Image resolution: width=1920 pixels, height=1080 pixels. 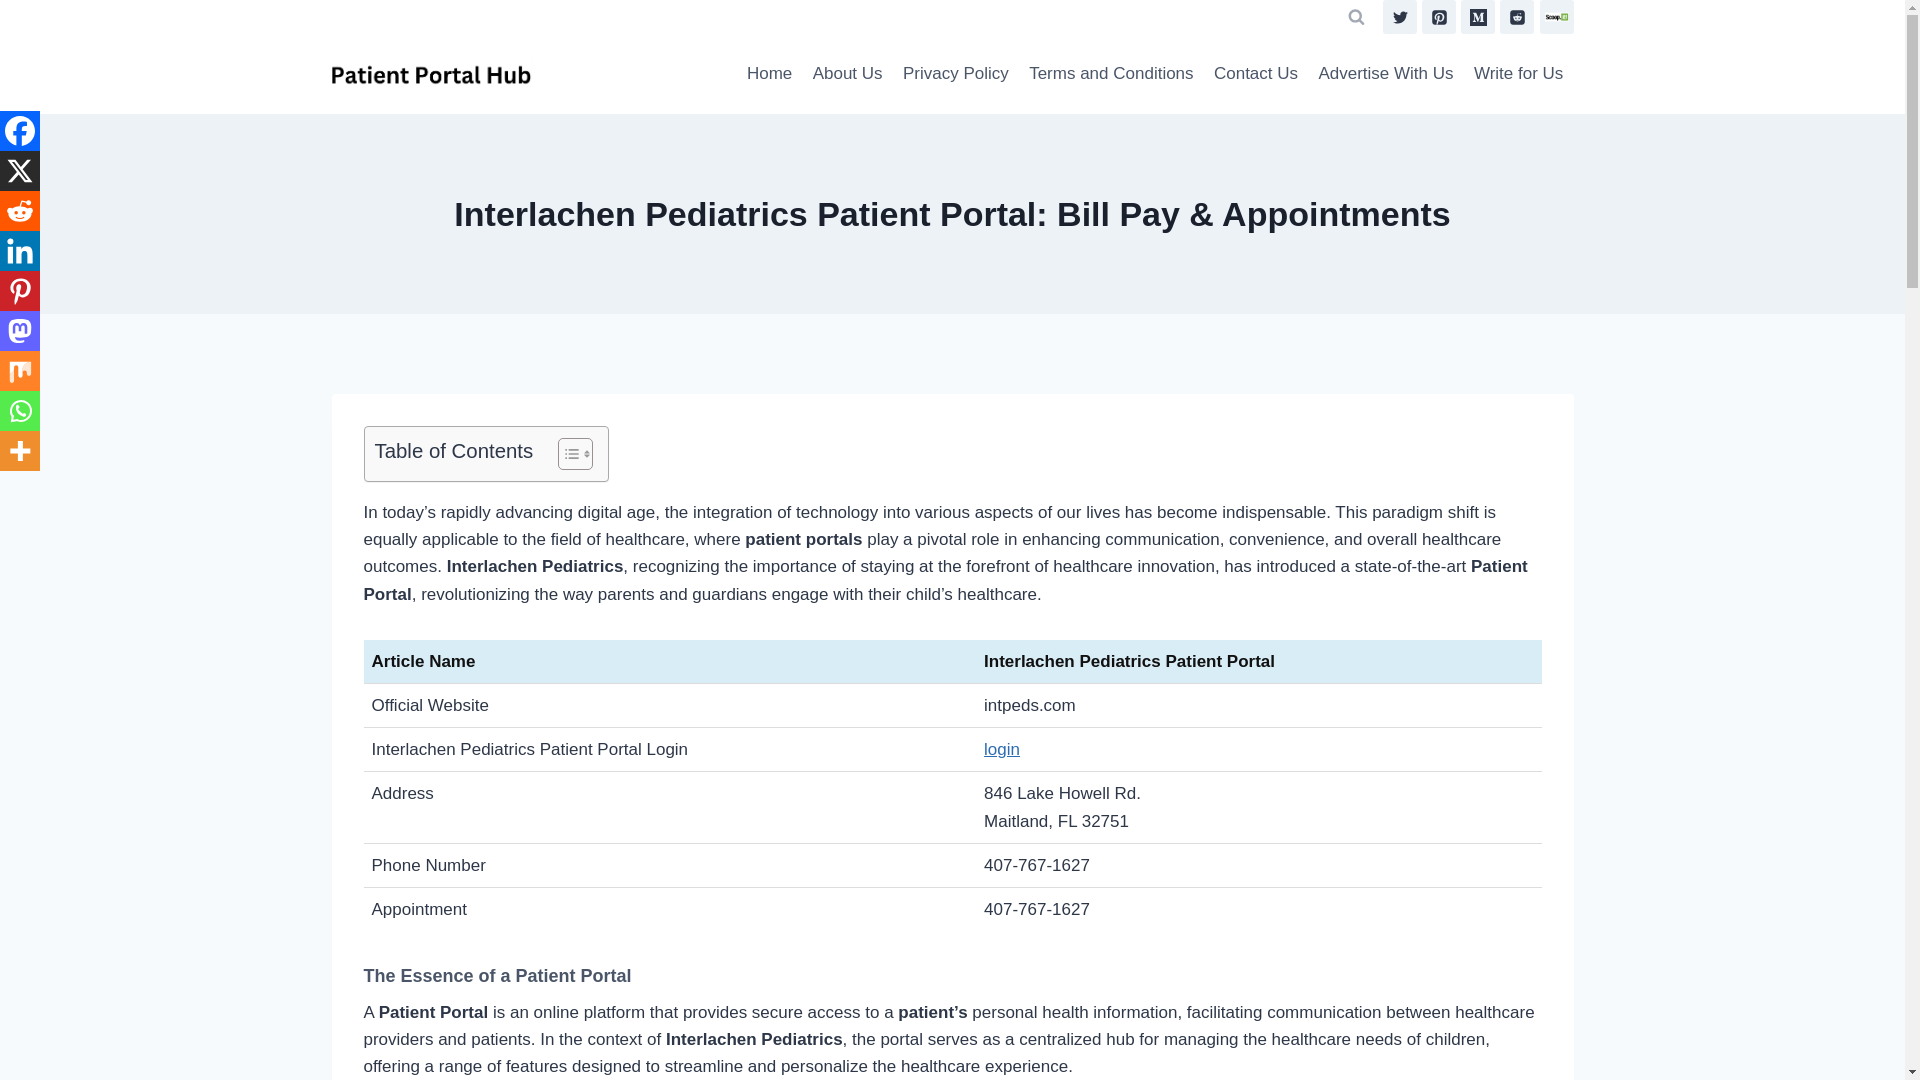 What do you see at coordinates (956, 74) in the screenshot?
I see `Privacy Policy` at bounding box center [956, 74].